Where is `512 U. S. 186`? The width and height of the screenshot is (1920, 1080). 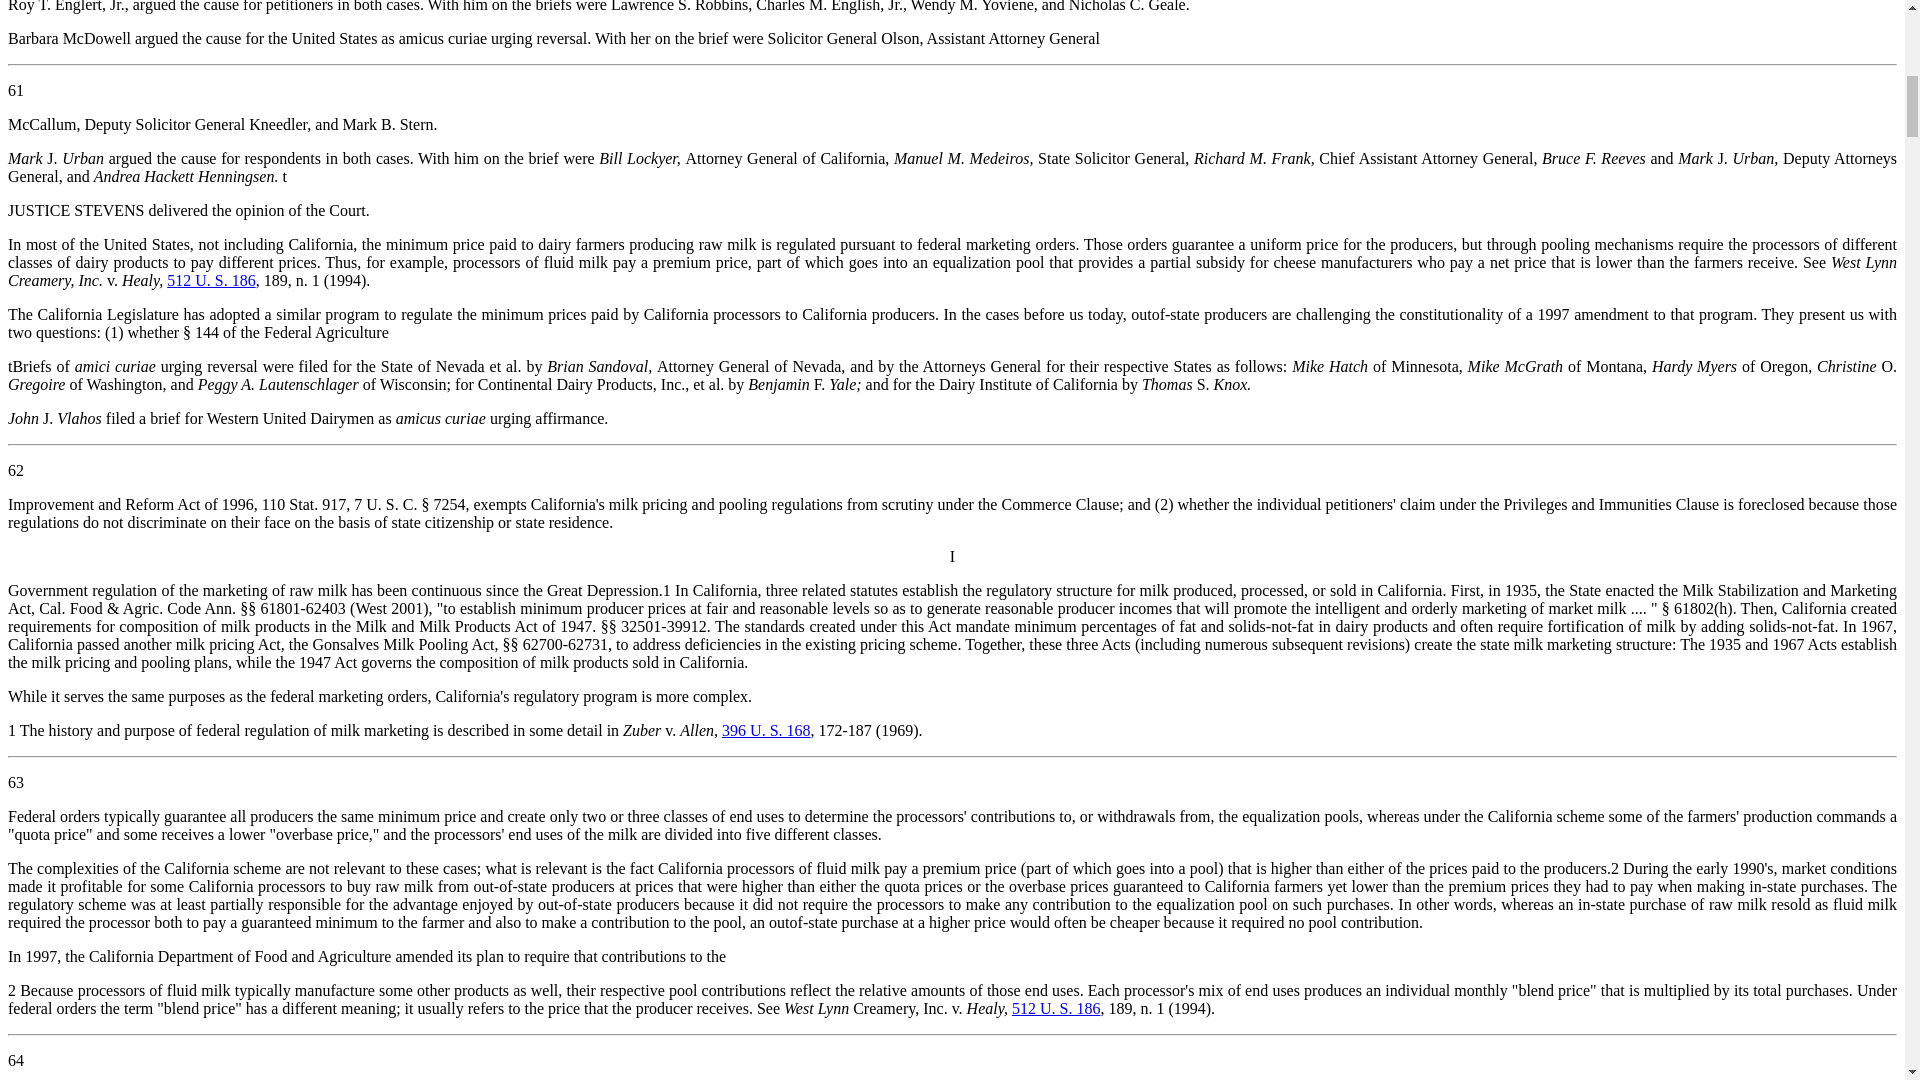
512 U. S. 186 is located at coordinates (1056, 1008).